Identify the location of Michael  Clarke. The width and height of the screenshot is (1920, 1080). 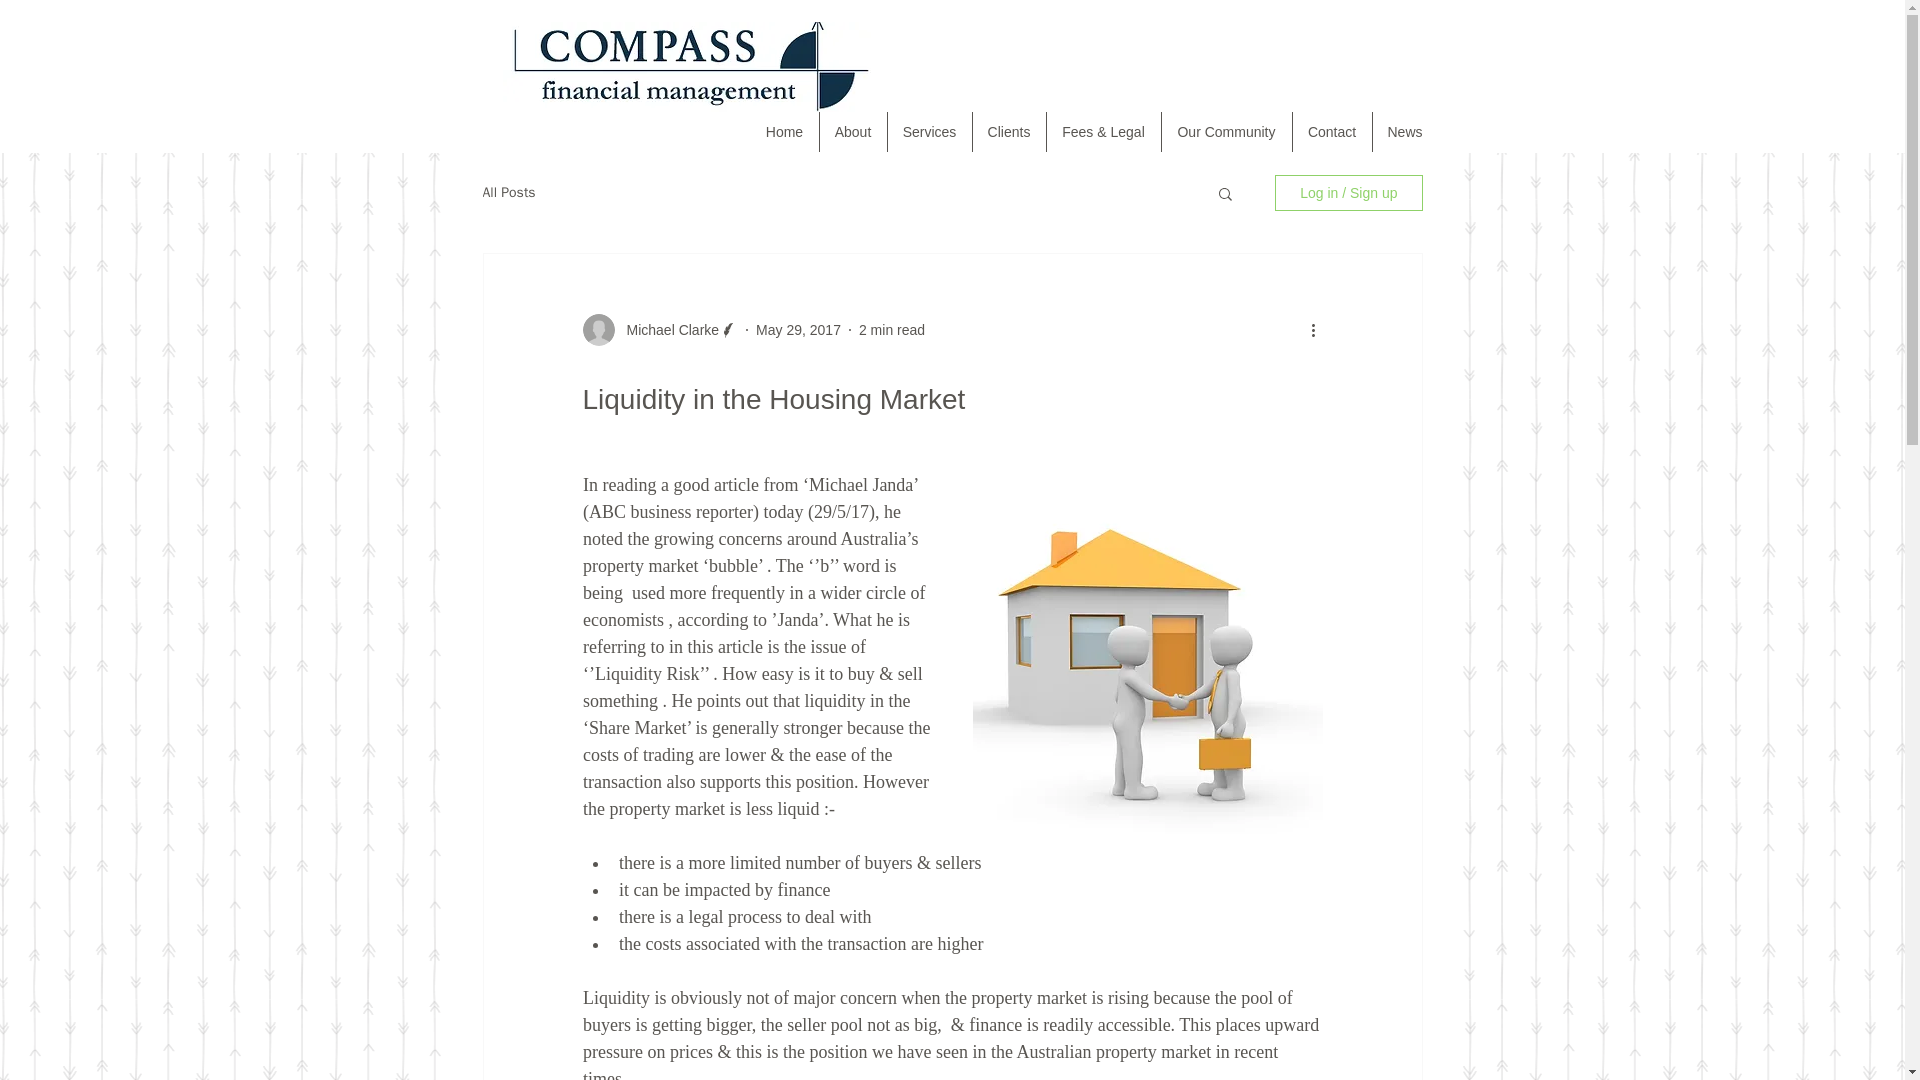
(666, 330).